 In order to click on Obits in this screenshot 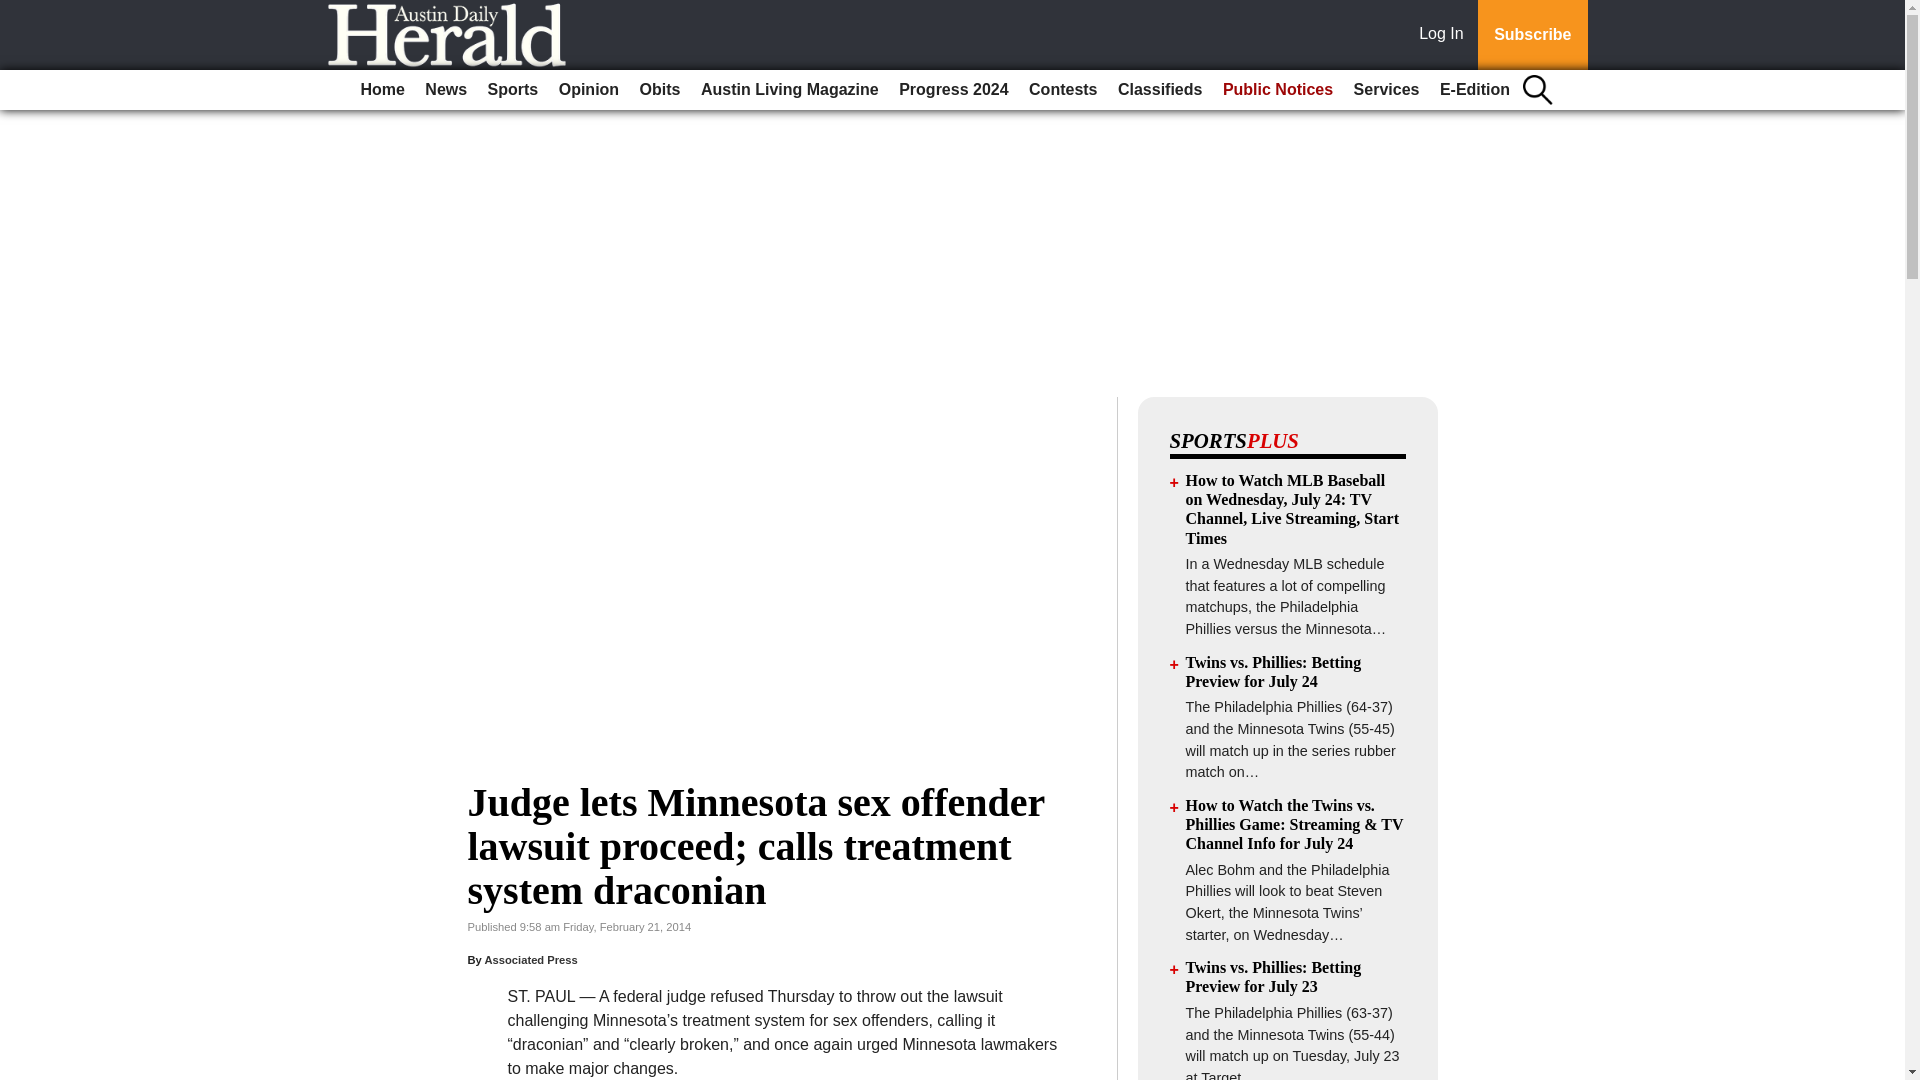, I will do `click(660, 90)`.